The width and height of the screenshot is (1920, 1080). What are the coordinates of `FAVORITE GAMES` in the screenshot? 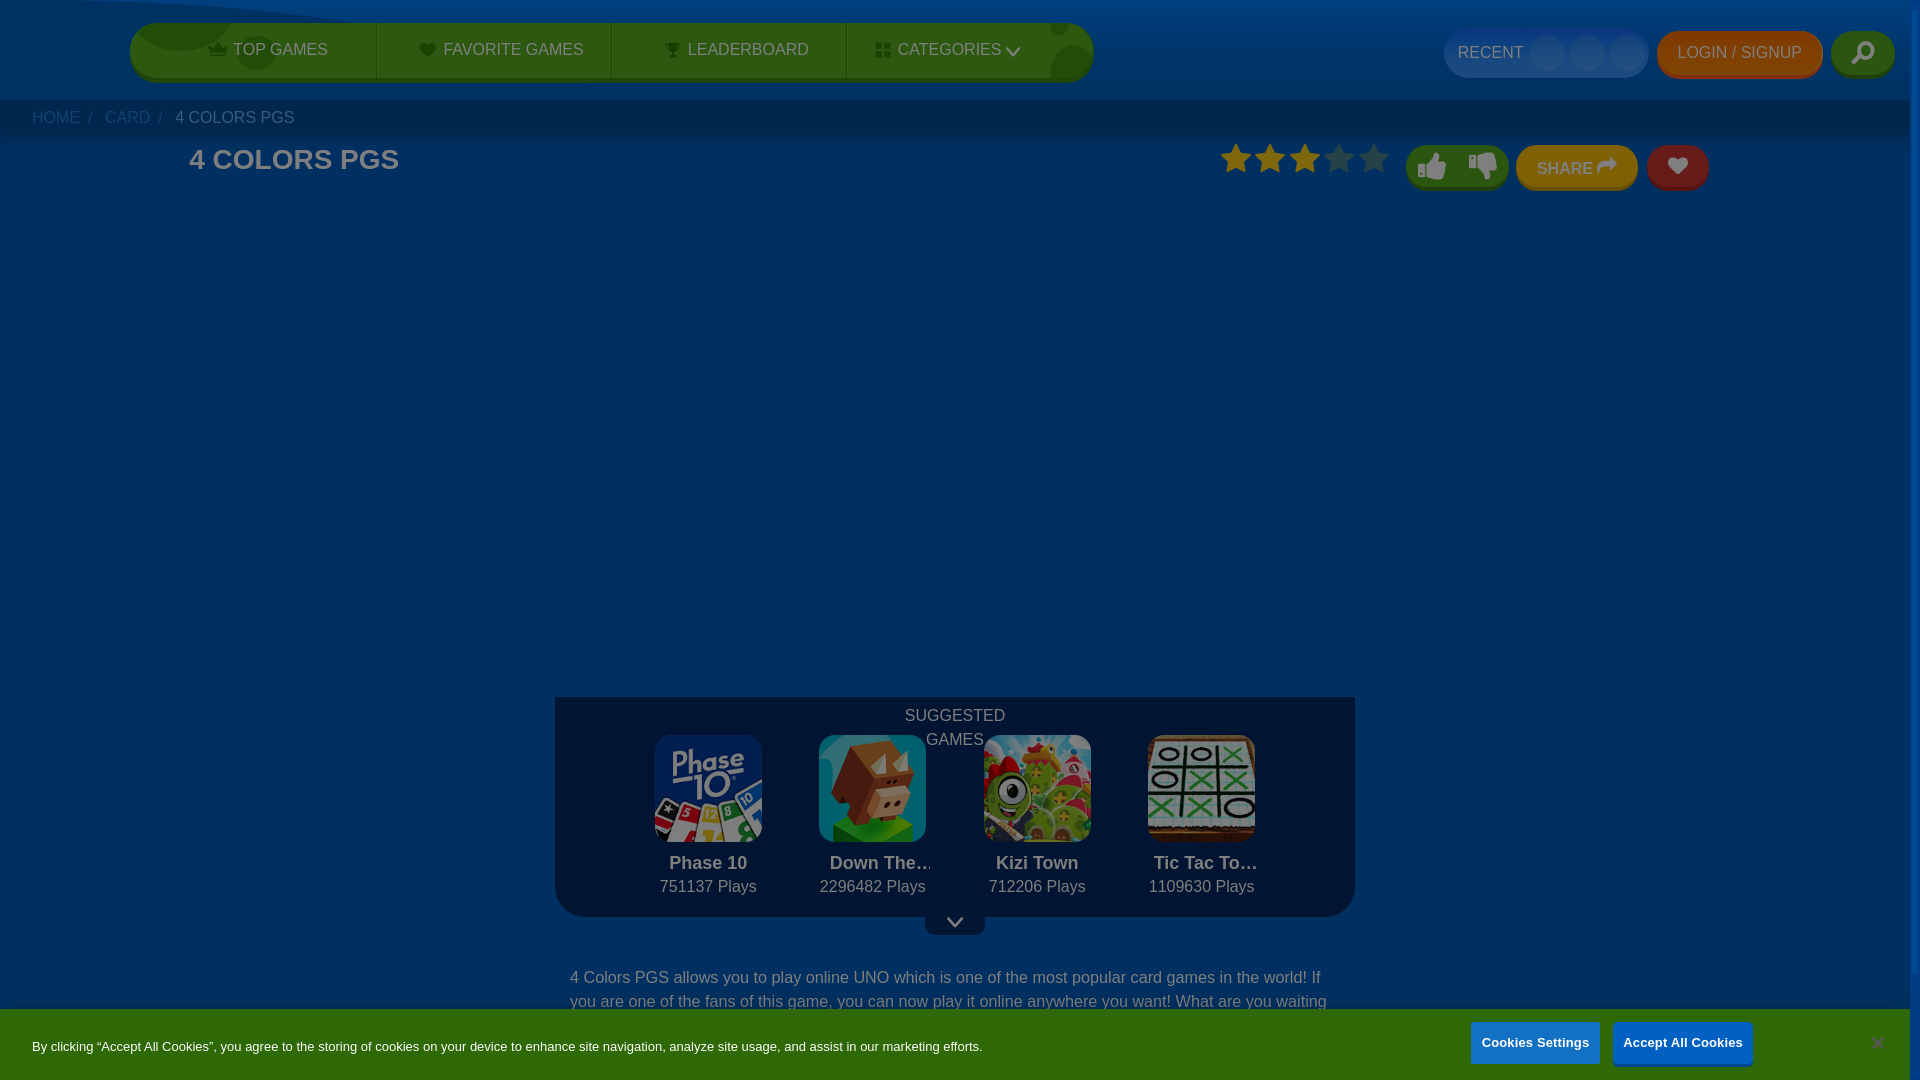 It's located at (494, 49).